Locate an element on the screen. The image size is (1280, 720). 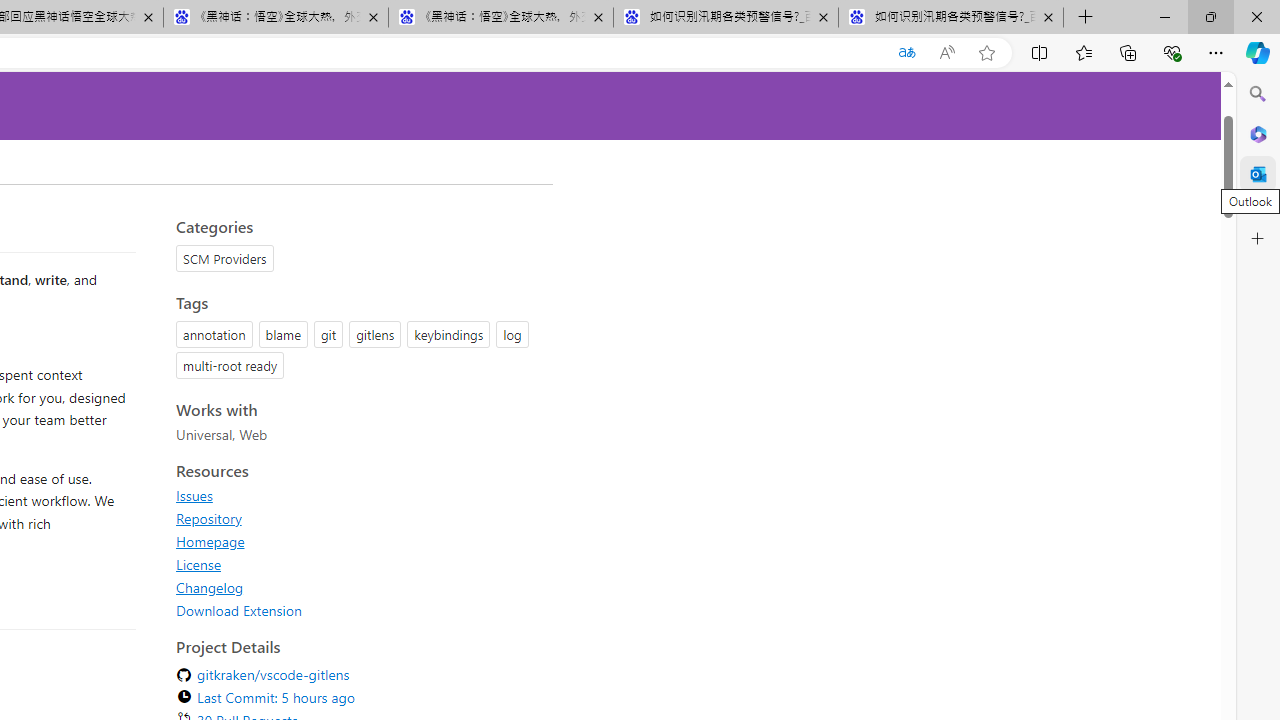
Download Extension is located at coordinates (358, 610).